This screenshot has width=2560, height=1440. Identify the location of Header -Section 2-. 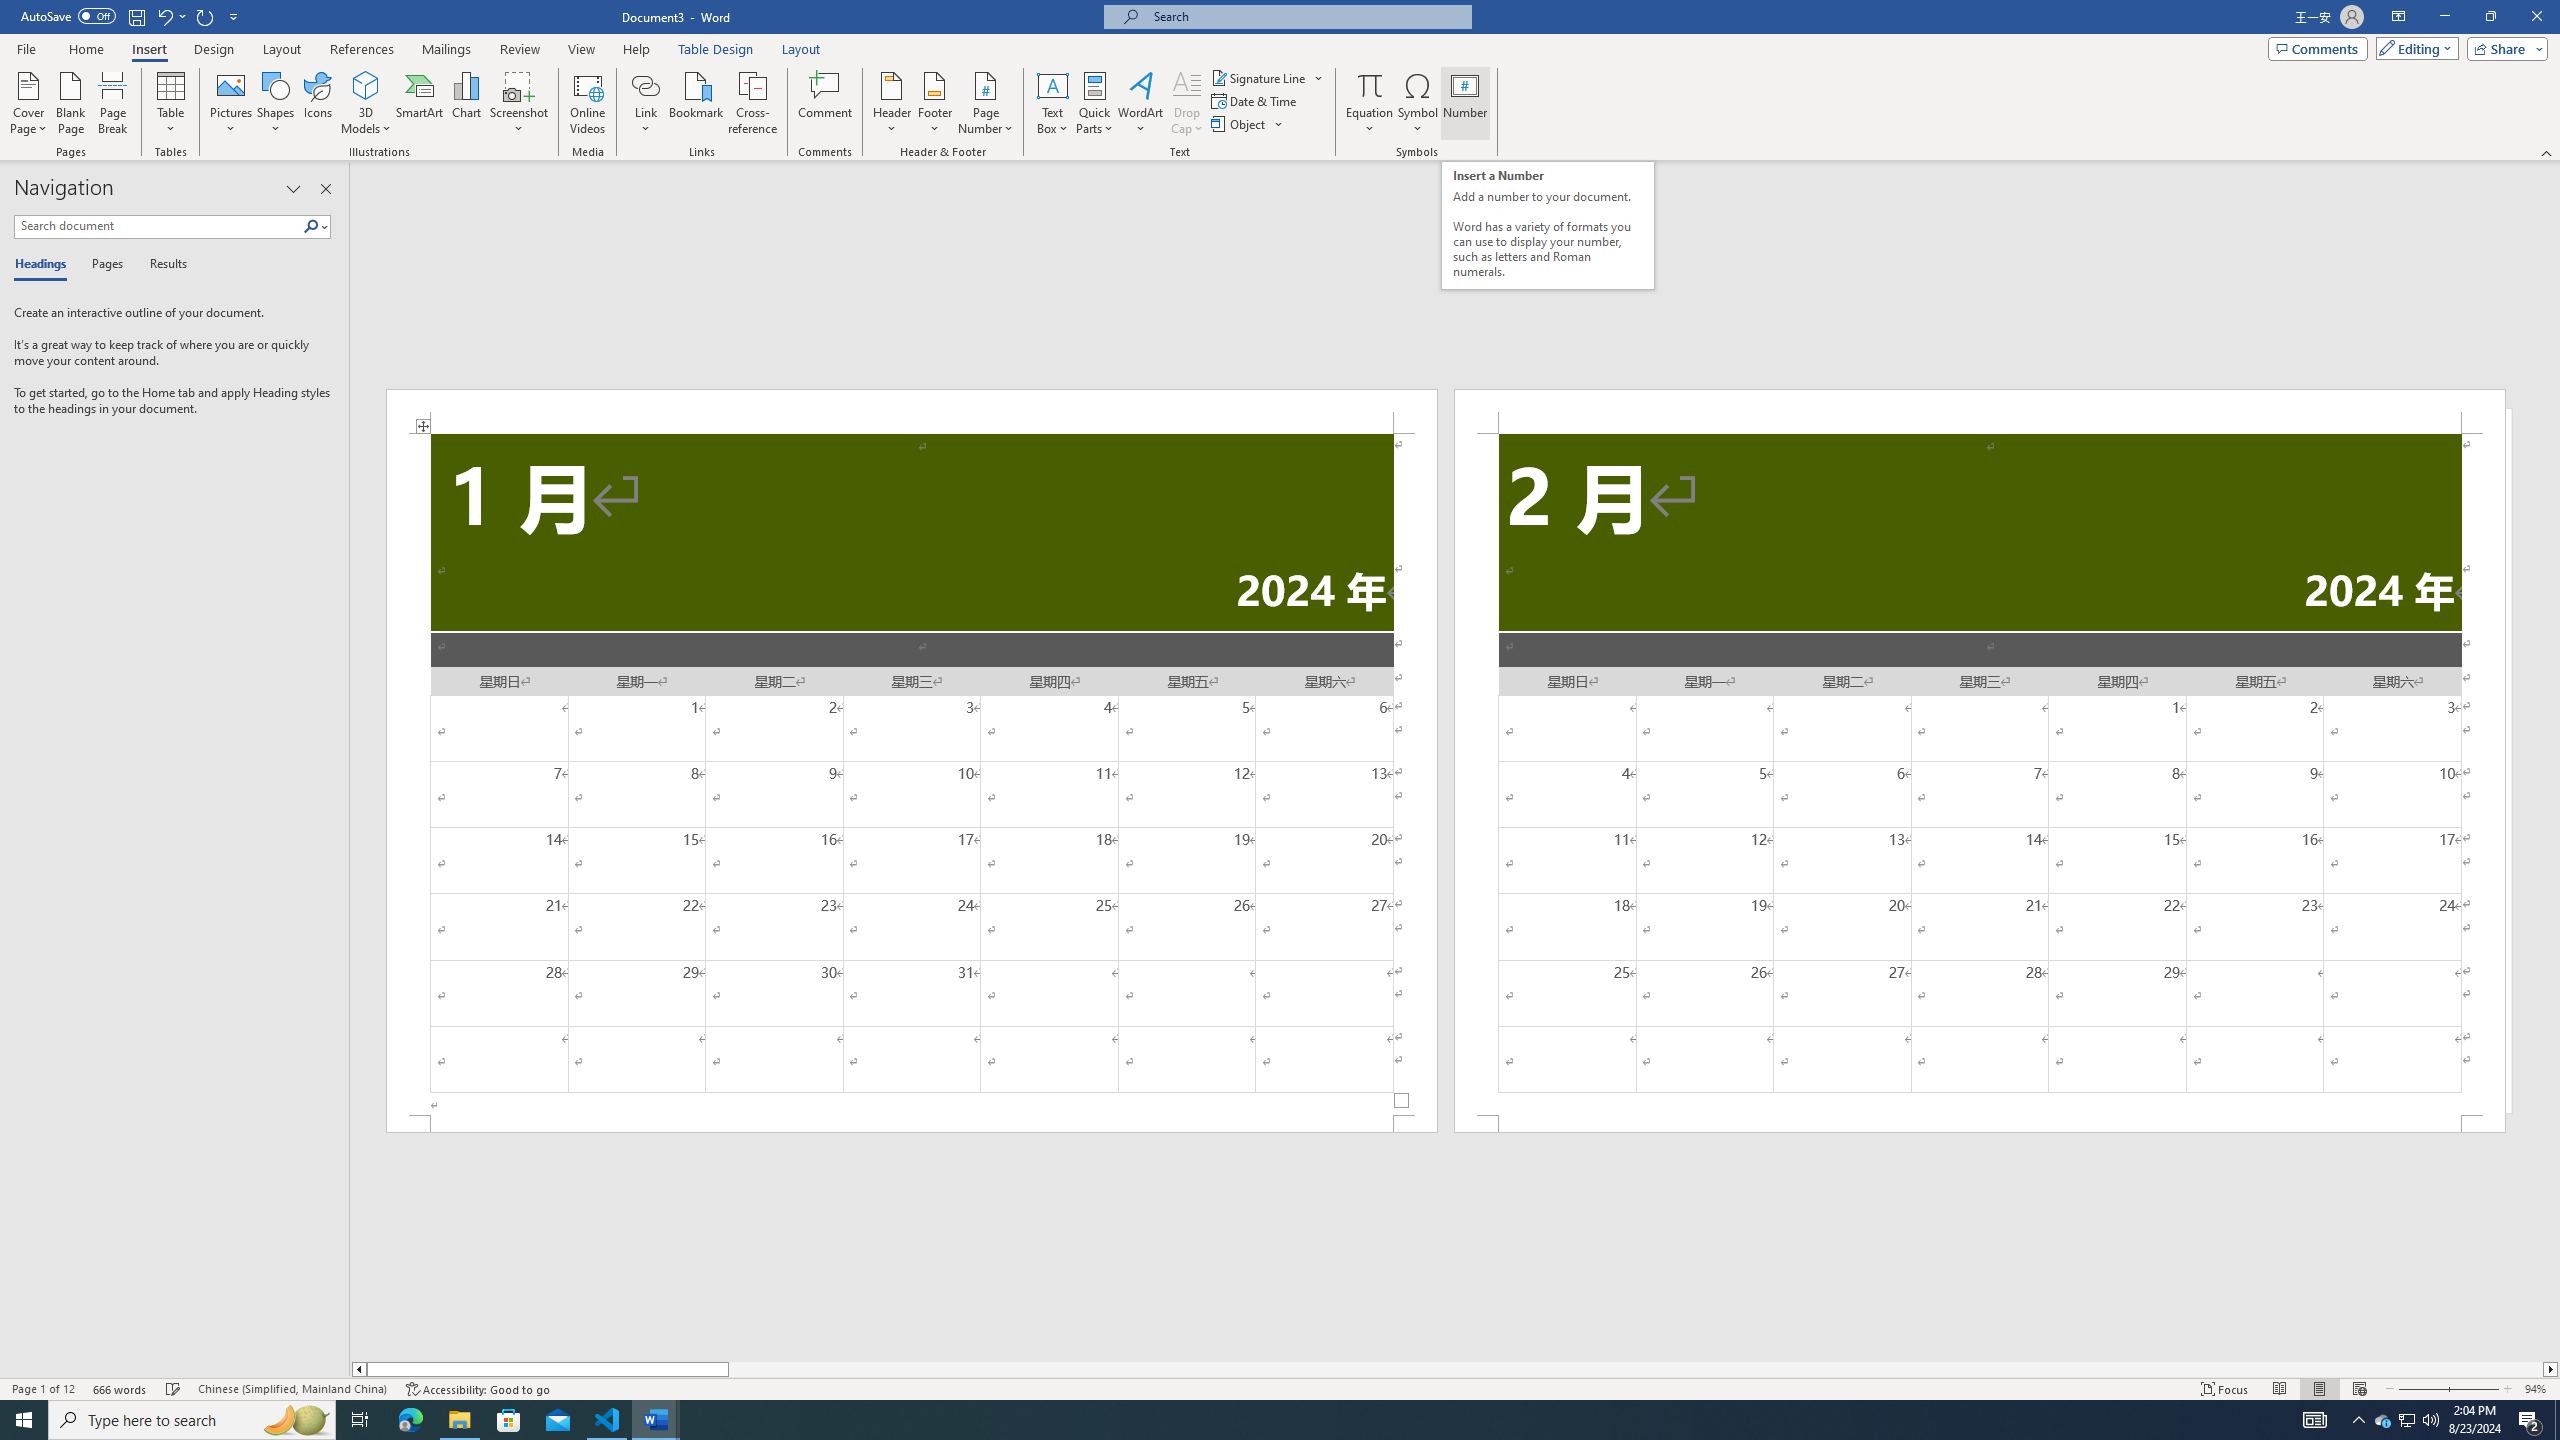
(1980, 410).